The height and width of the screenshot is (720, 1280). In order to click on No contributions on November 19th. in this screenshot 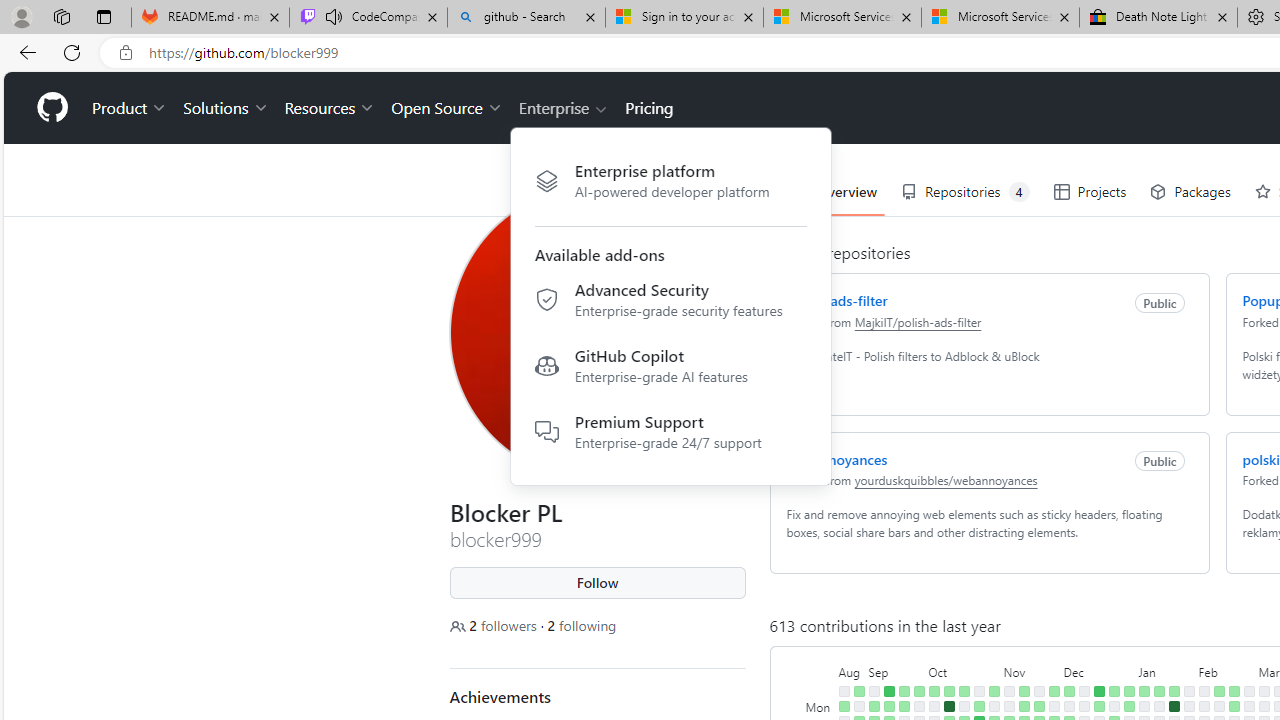, I will do `click(1038, 691)`.